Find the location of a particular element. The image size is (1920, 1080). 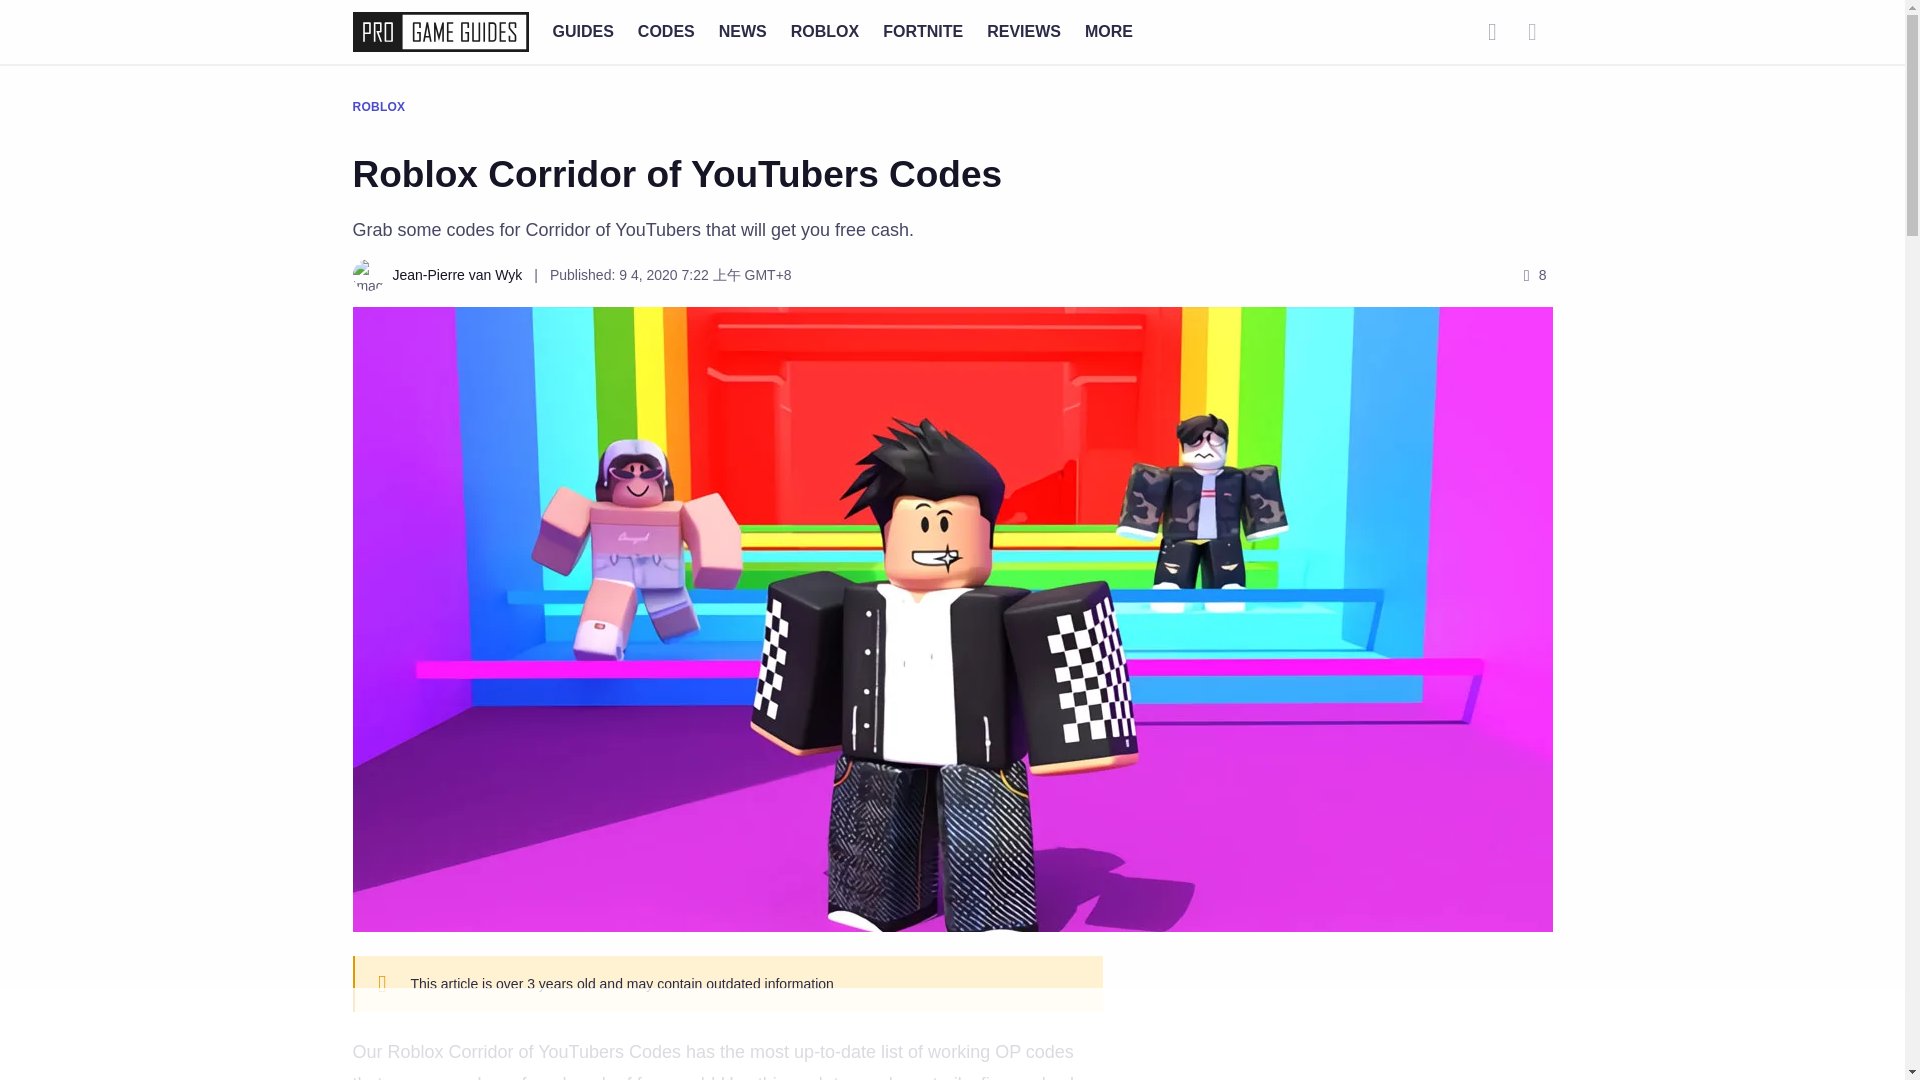

CODES is located at coordinates (666, 30).